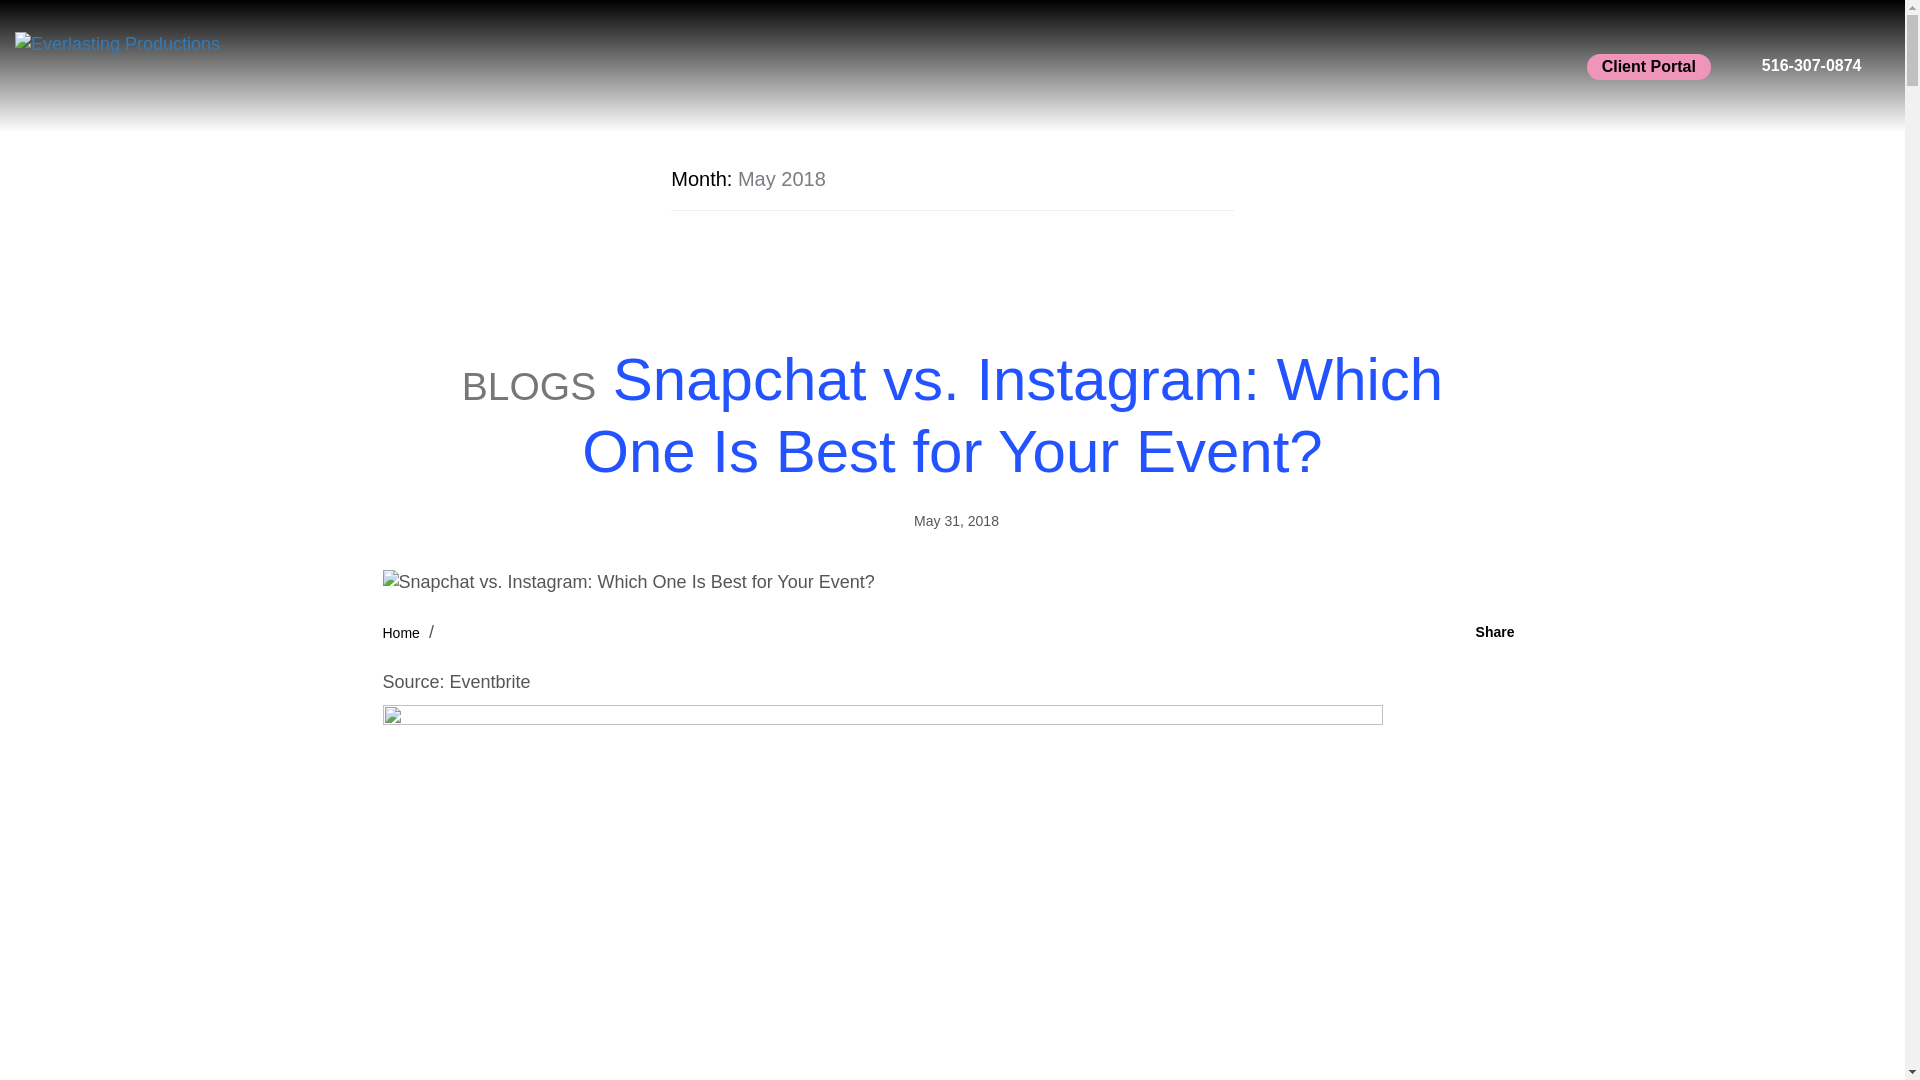 The height and width of the screenshot is (1080, 1920). What do you see at coordinates (400, 633) in the screenshot?
I see `Home` at bounding box center [400, 633].